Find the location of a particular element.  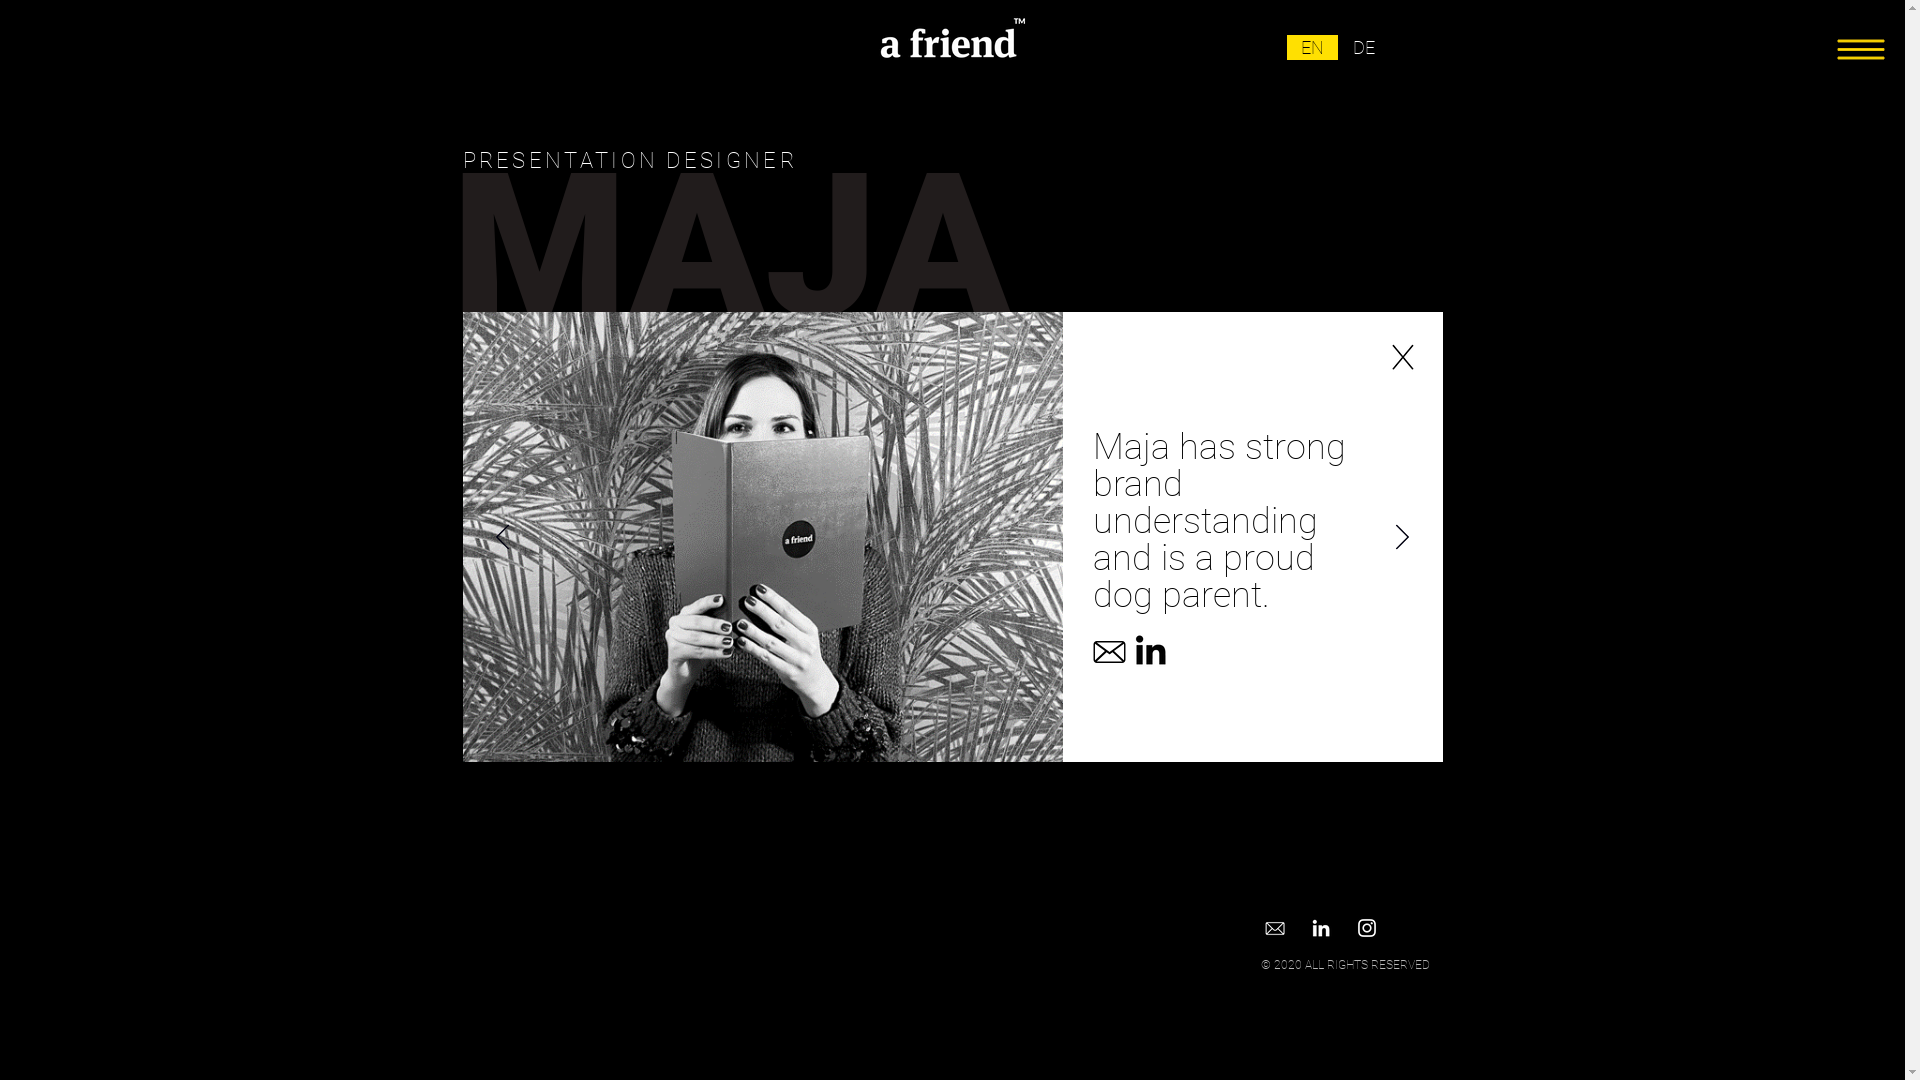

a friend_white.png is located at coordinates (950, 38).